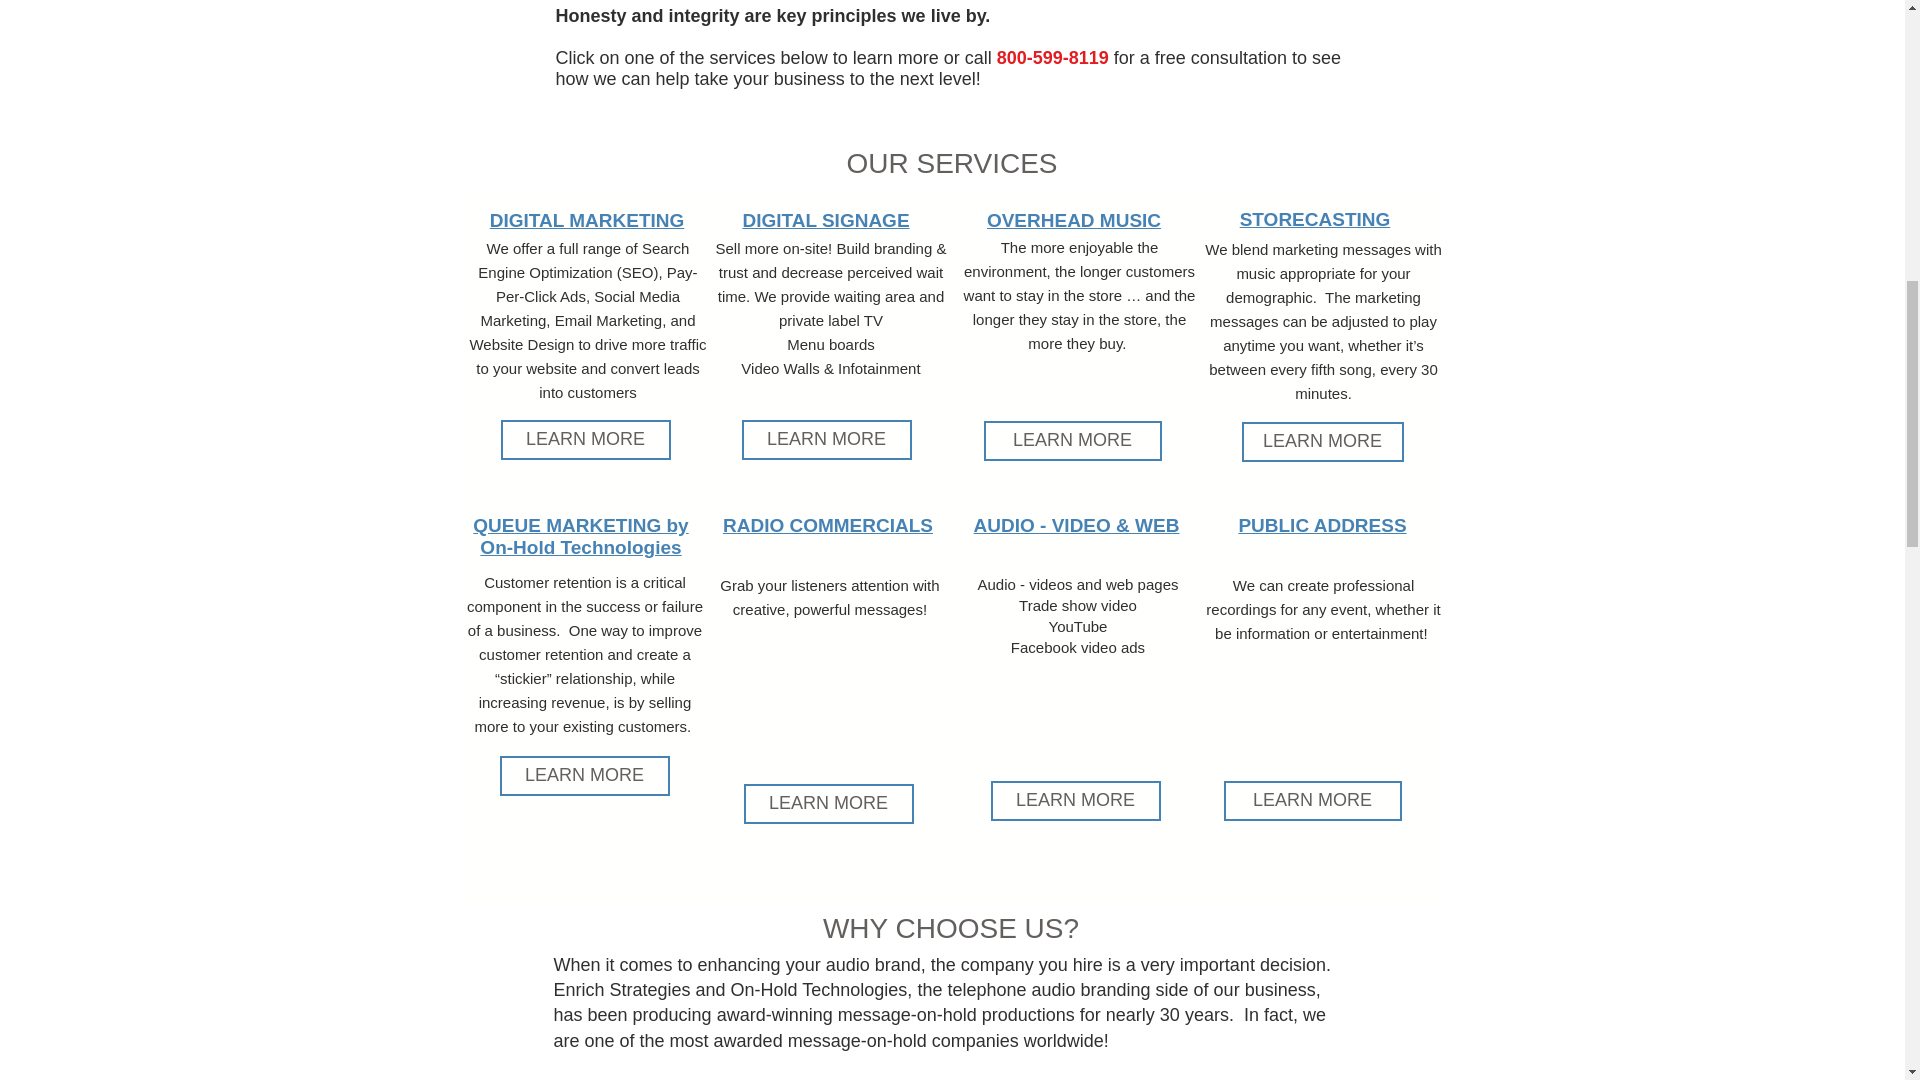 The height and width of the screenshot is (1080, 1920). What do you see at coordinates (826, 440) in the screenshot?
I see `LEARN MORE` at bounding box center [826, 440].